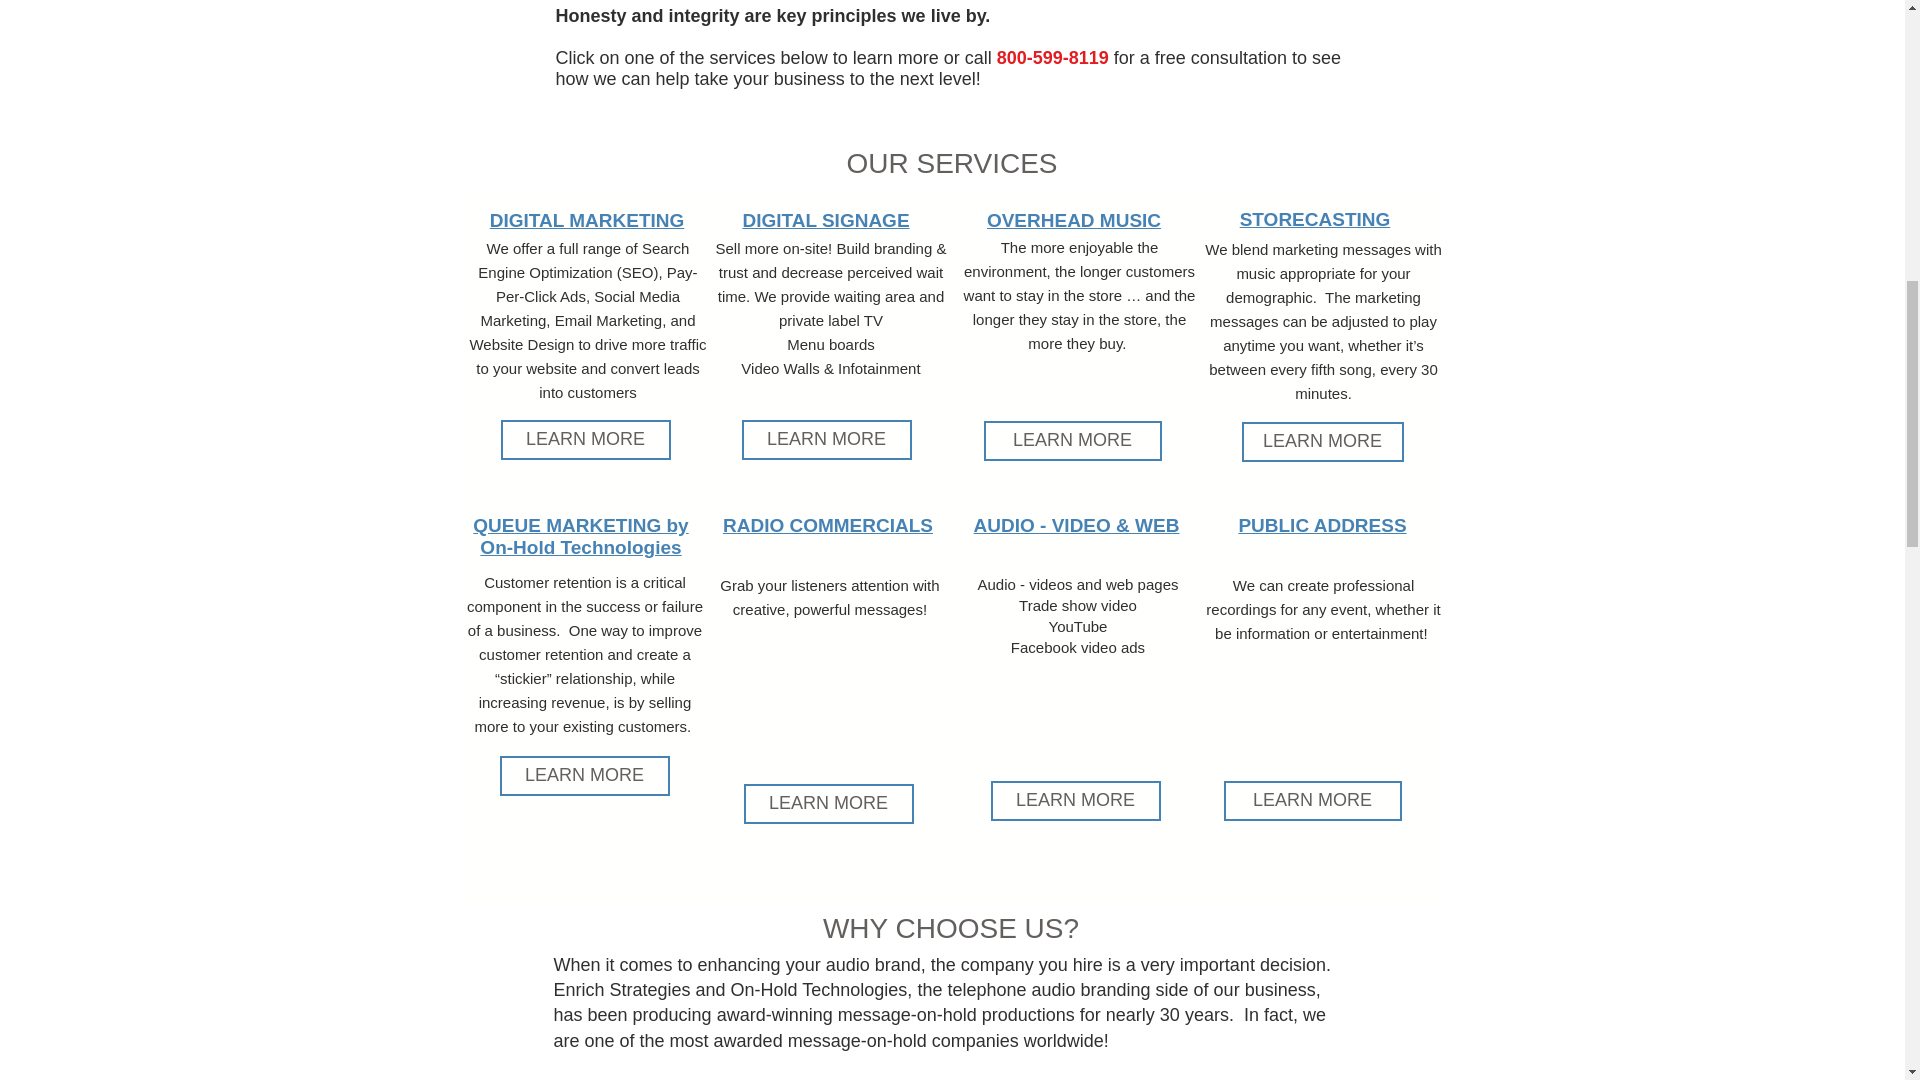 The height and width of the screenshot is (1080, 1920). What do you see at coordinates (826, 440) in the screenshot?
I see `LEARN MORE` at bounding box center [826, 440].